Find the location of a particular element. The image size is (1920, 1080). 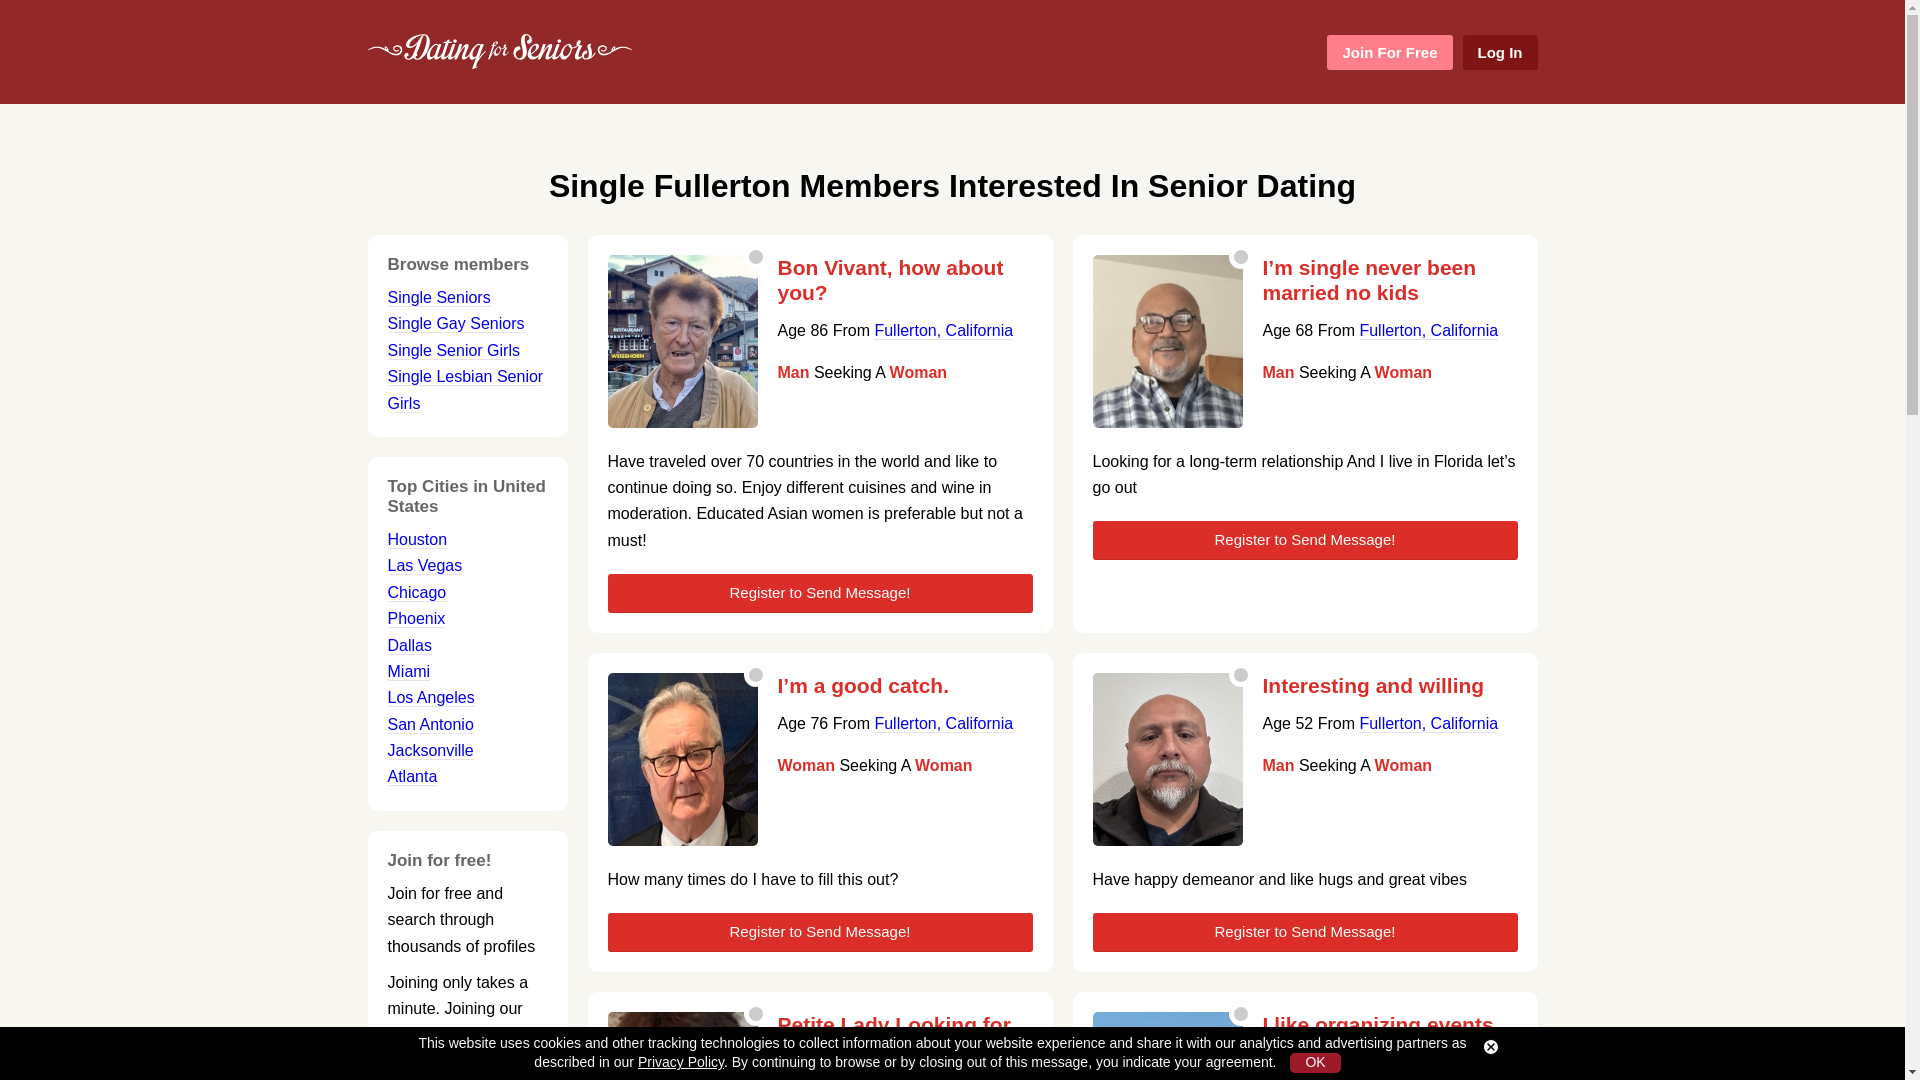

OK is located at coordinates (1315, 1063).